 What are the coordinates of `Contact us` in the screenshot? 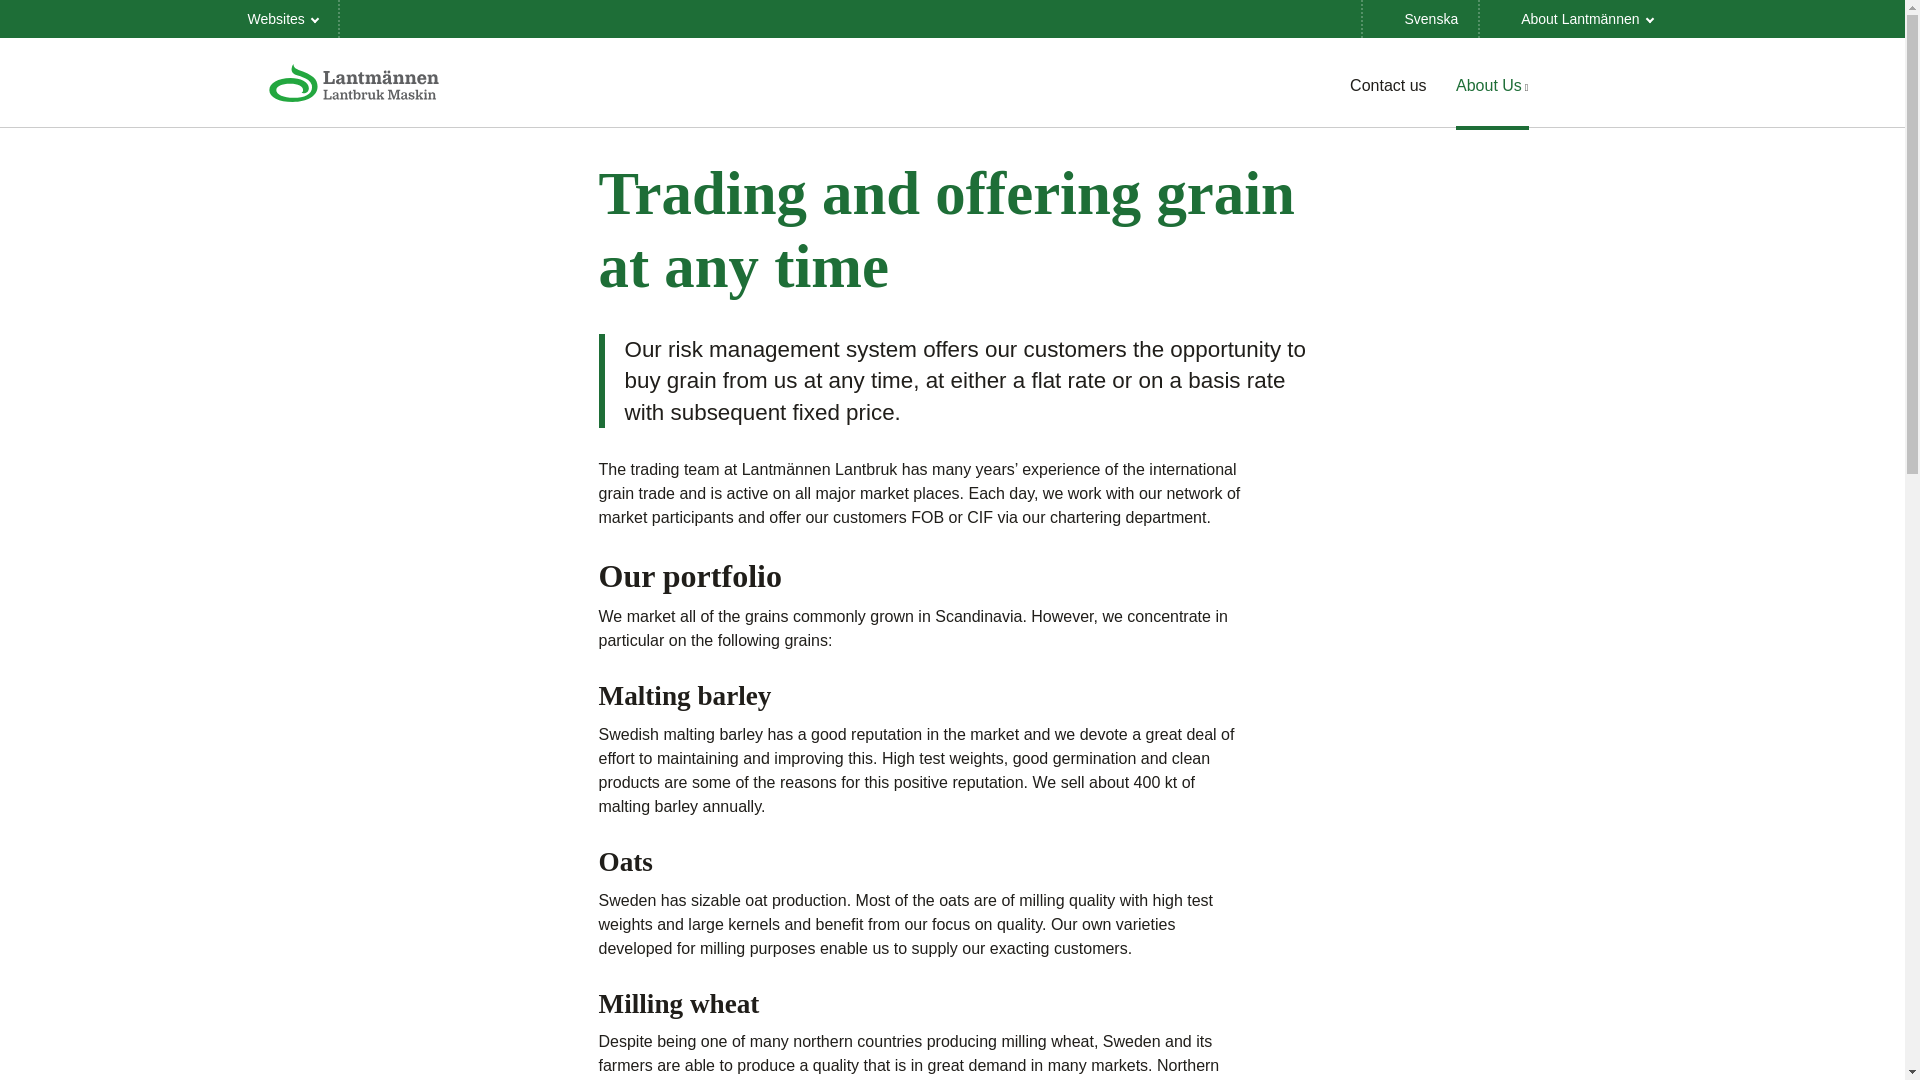 It's located at (1388, 84).